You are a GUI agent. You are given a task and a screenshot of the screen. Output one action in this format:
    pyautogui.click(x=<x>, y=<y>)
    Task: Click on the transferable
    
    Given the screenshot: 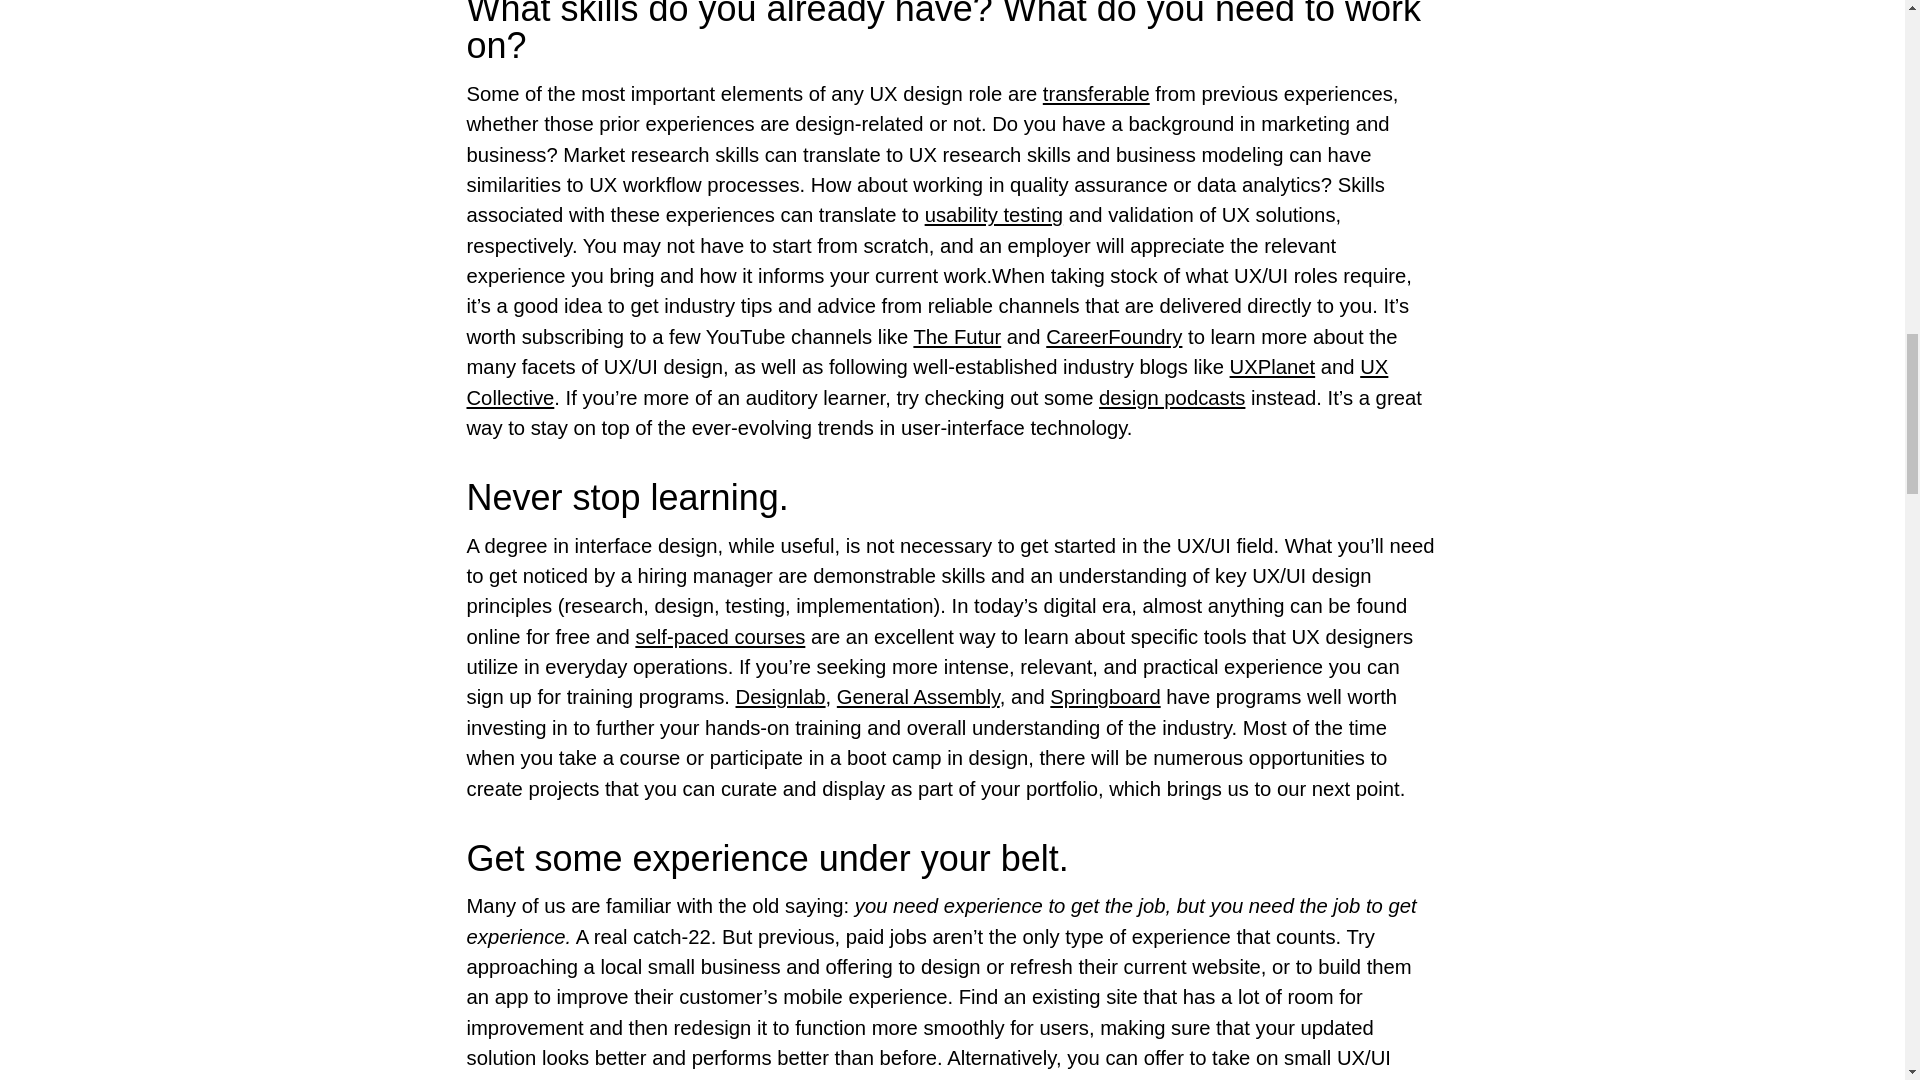 What is the action you would take?
    pyautogui.click(x=1096, y=94)
    